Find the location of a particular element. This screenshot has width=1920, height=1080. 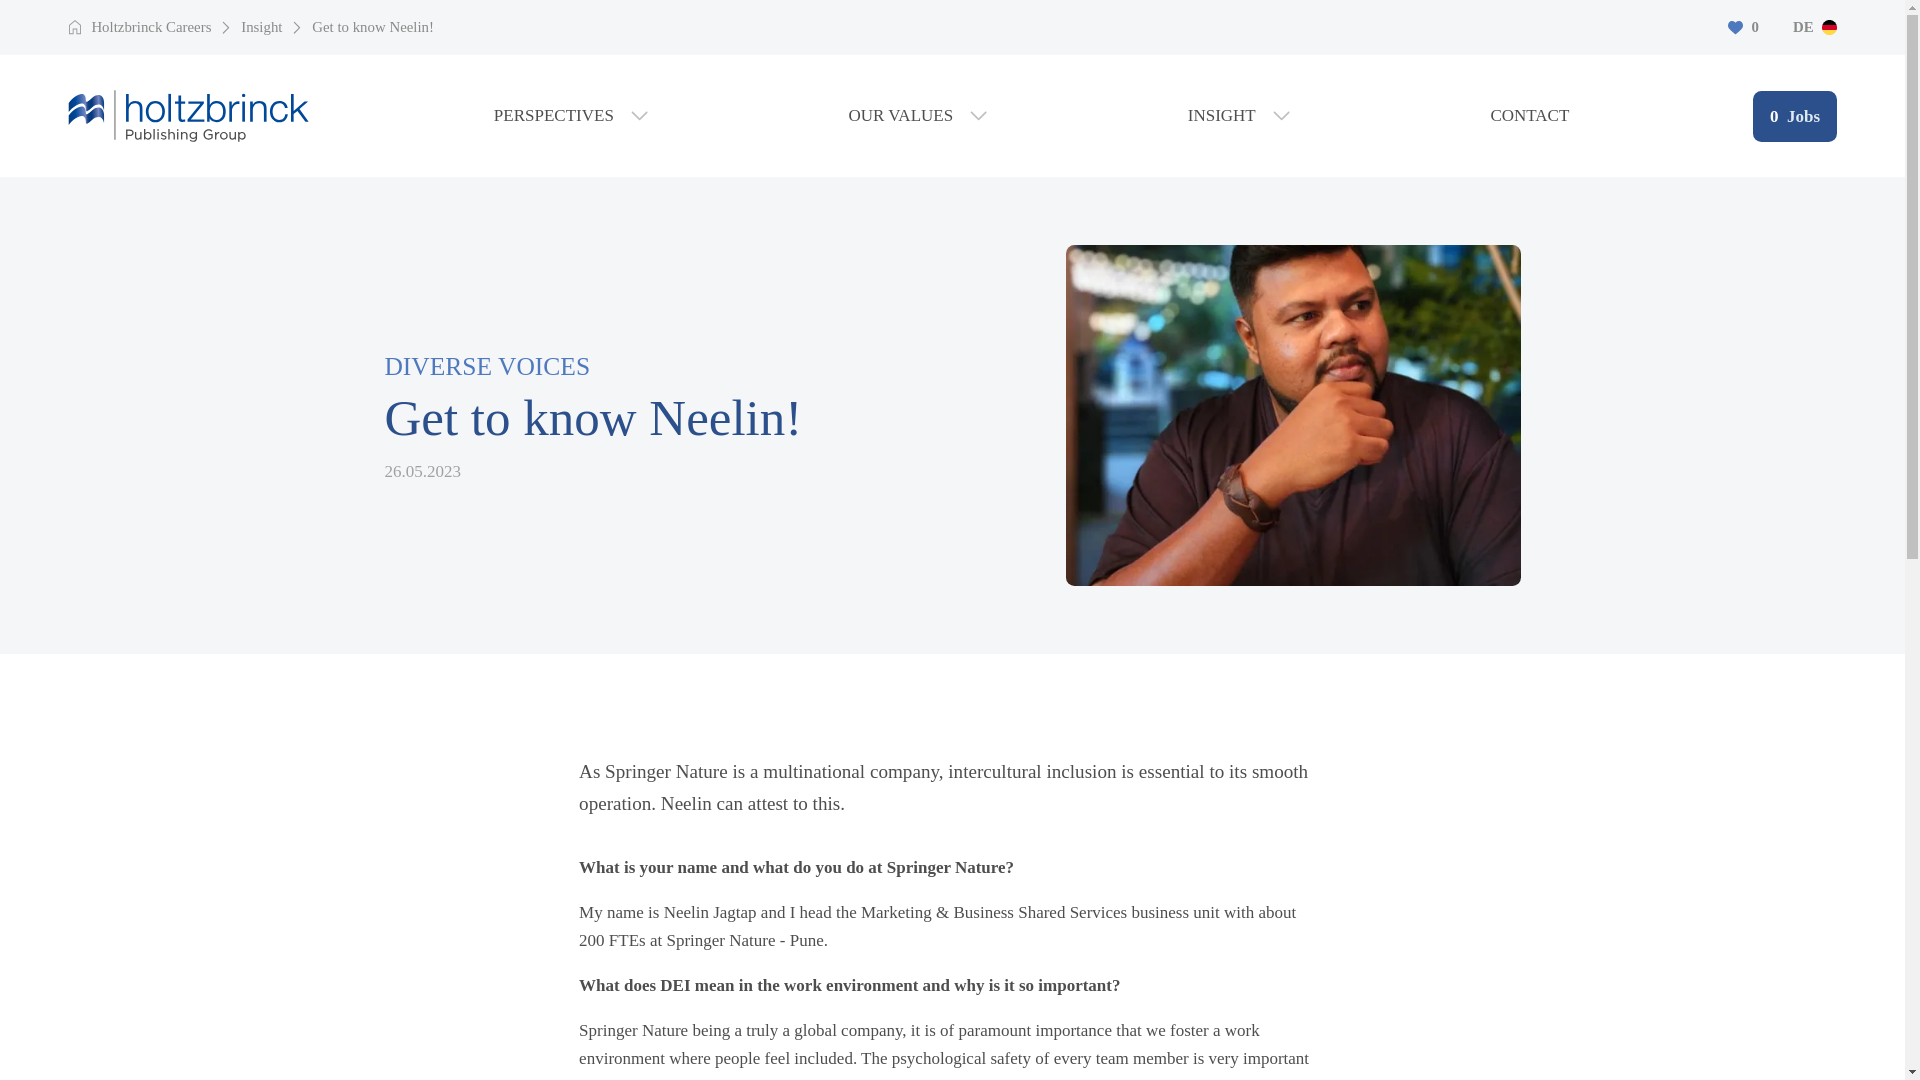

Holtzbrinck Careers is located at coordinates (188, 114).